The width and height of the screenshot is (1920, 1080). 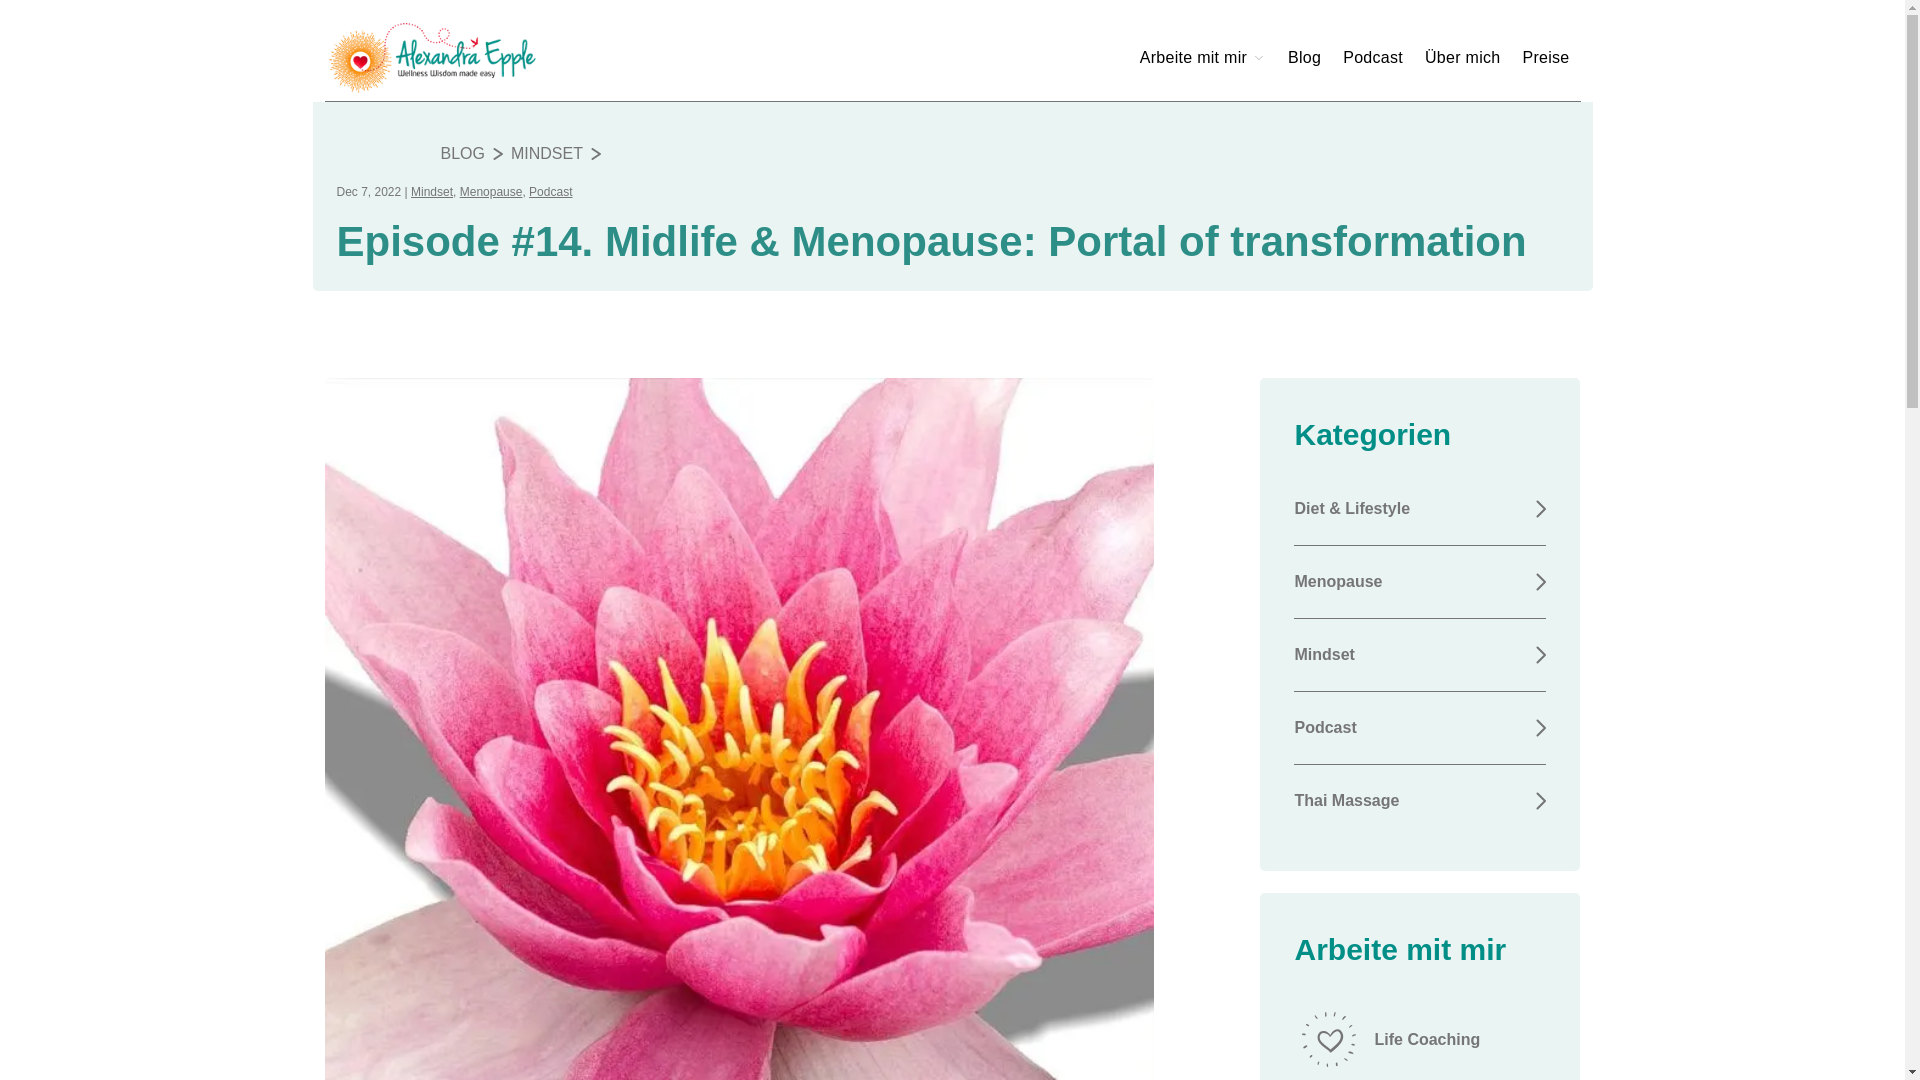 What do you see at coordinates (1202, 56) in the screenshot?
I see `Arbeite mit mir` at bounding box center [1202, 56].